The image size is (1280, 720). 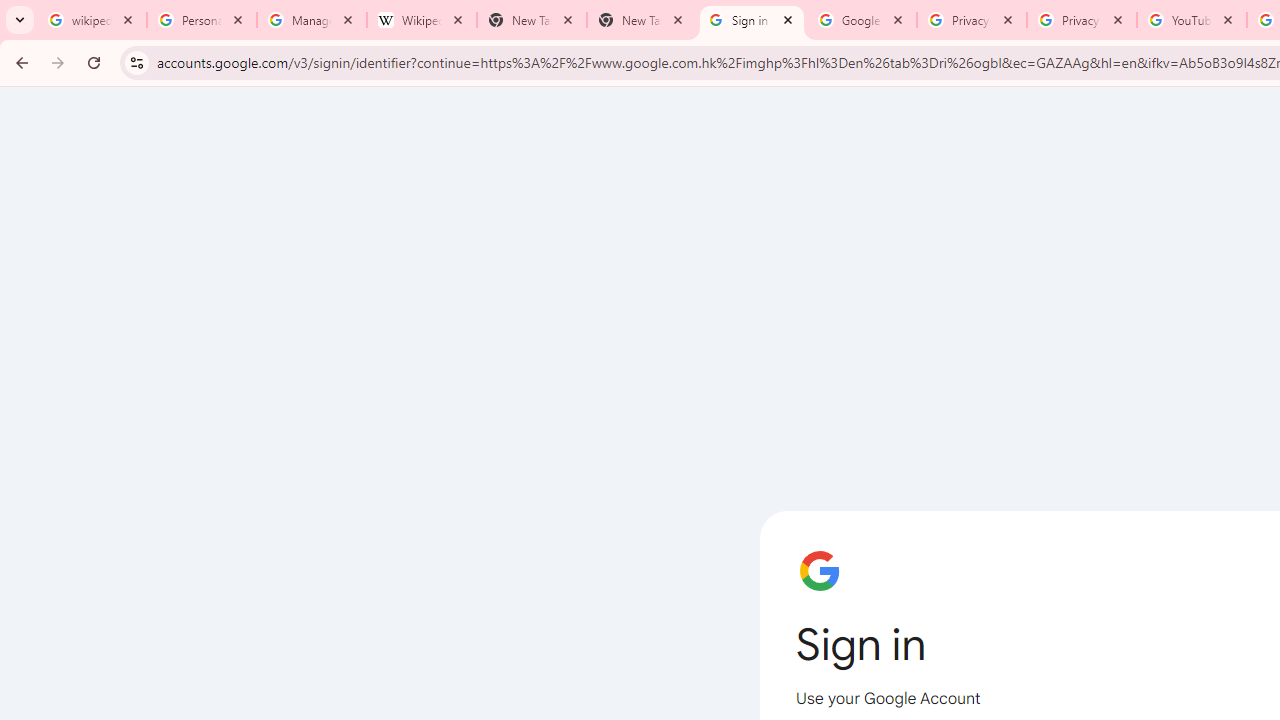 What do you see at coordinates (642, 20) in the screenshot?
I see `New Tab` at bounding box center [642, 20].